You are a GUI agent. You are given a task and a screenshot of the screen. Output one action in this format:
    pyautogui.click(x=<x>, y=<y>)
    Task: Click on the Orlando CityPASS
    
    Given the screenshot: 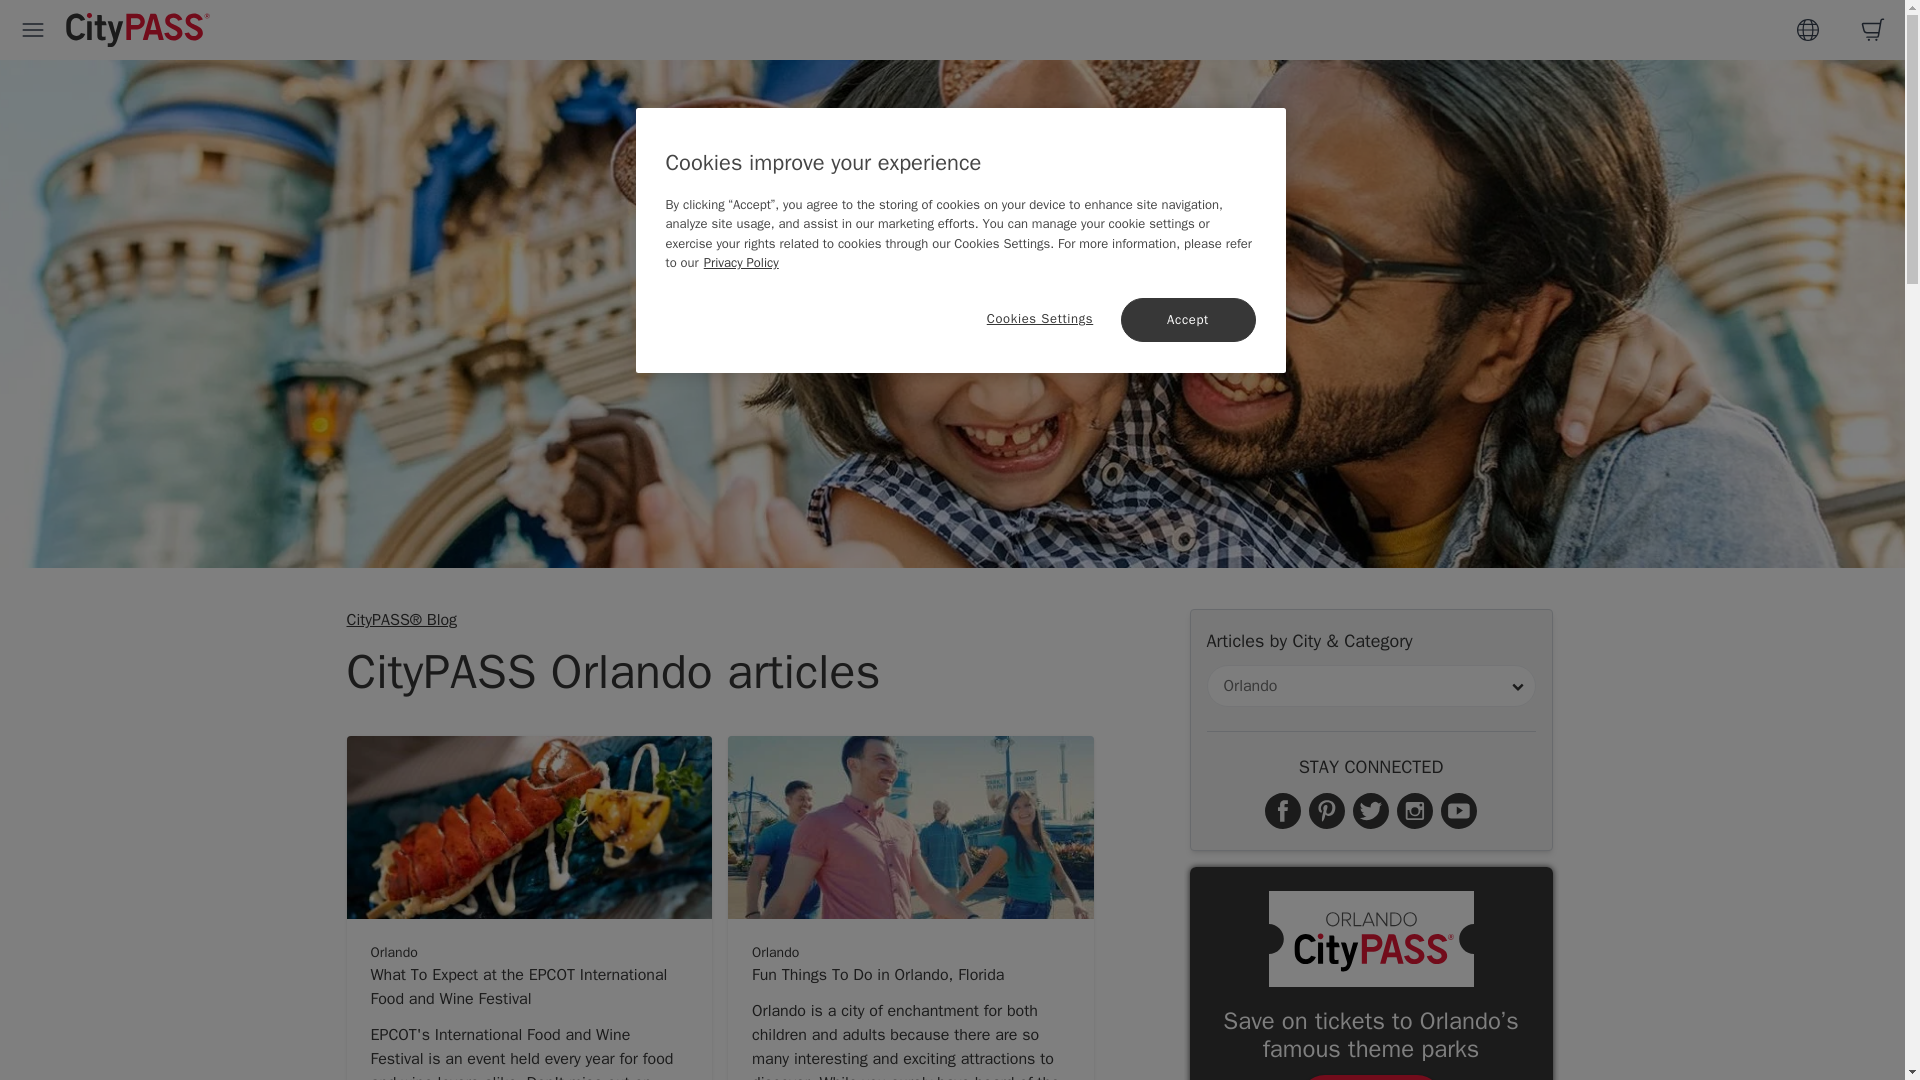 What is the action you would take?
    pyautogui.click(x=1370, y=939)
    